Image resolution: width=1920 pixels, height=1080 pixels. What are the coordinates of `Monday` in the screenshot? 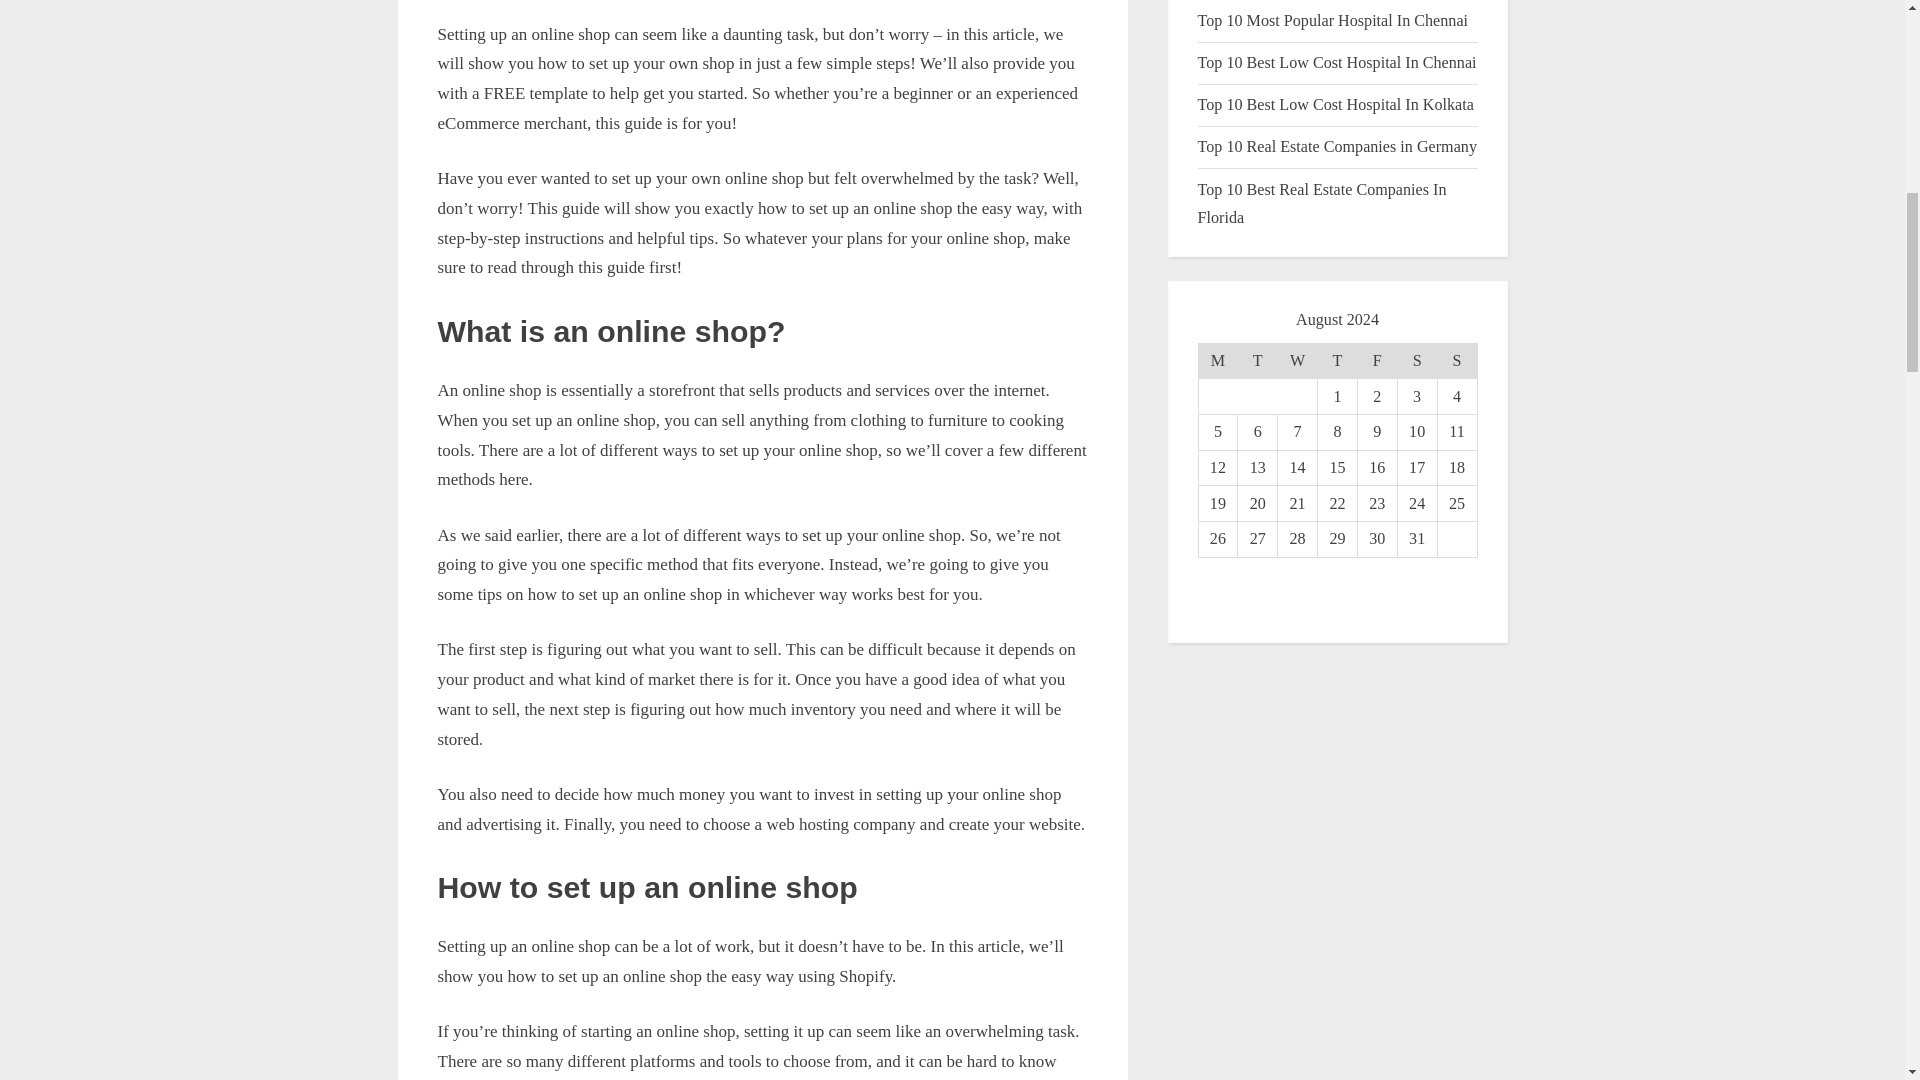 It's located at (1218, 361).